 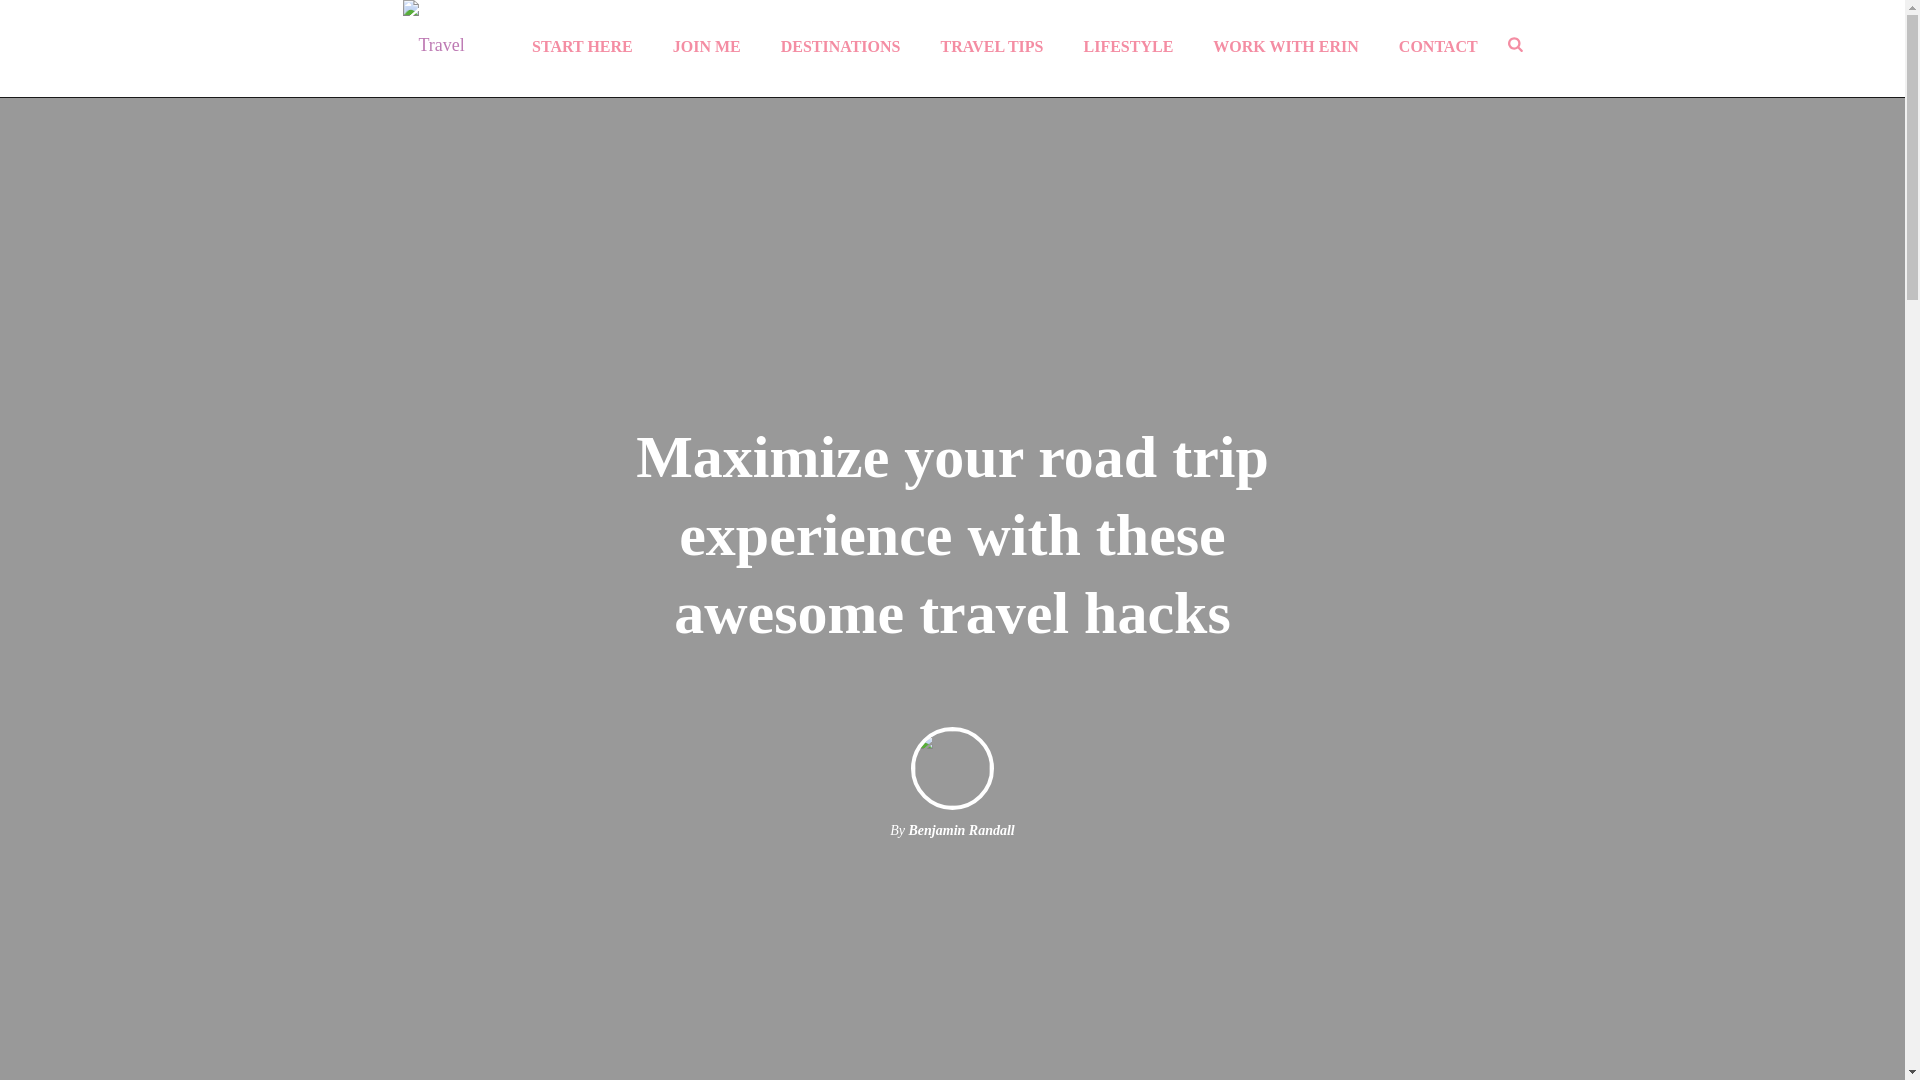 I want to click on TRAVEL TIPS, so click(x=991, y=44).